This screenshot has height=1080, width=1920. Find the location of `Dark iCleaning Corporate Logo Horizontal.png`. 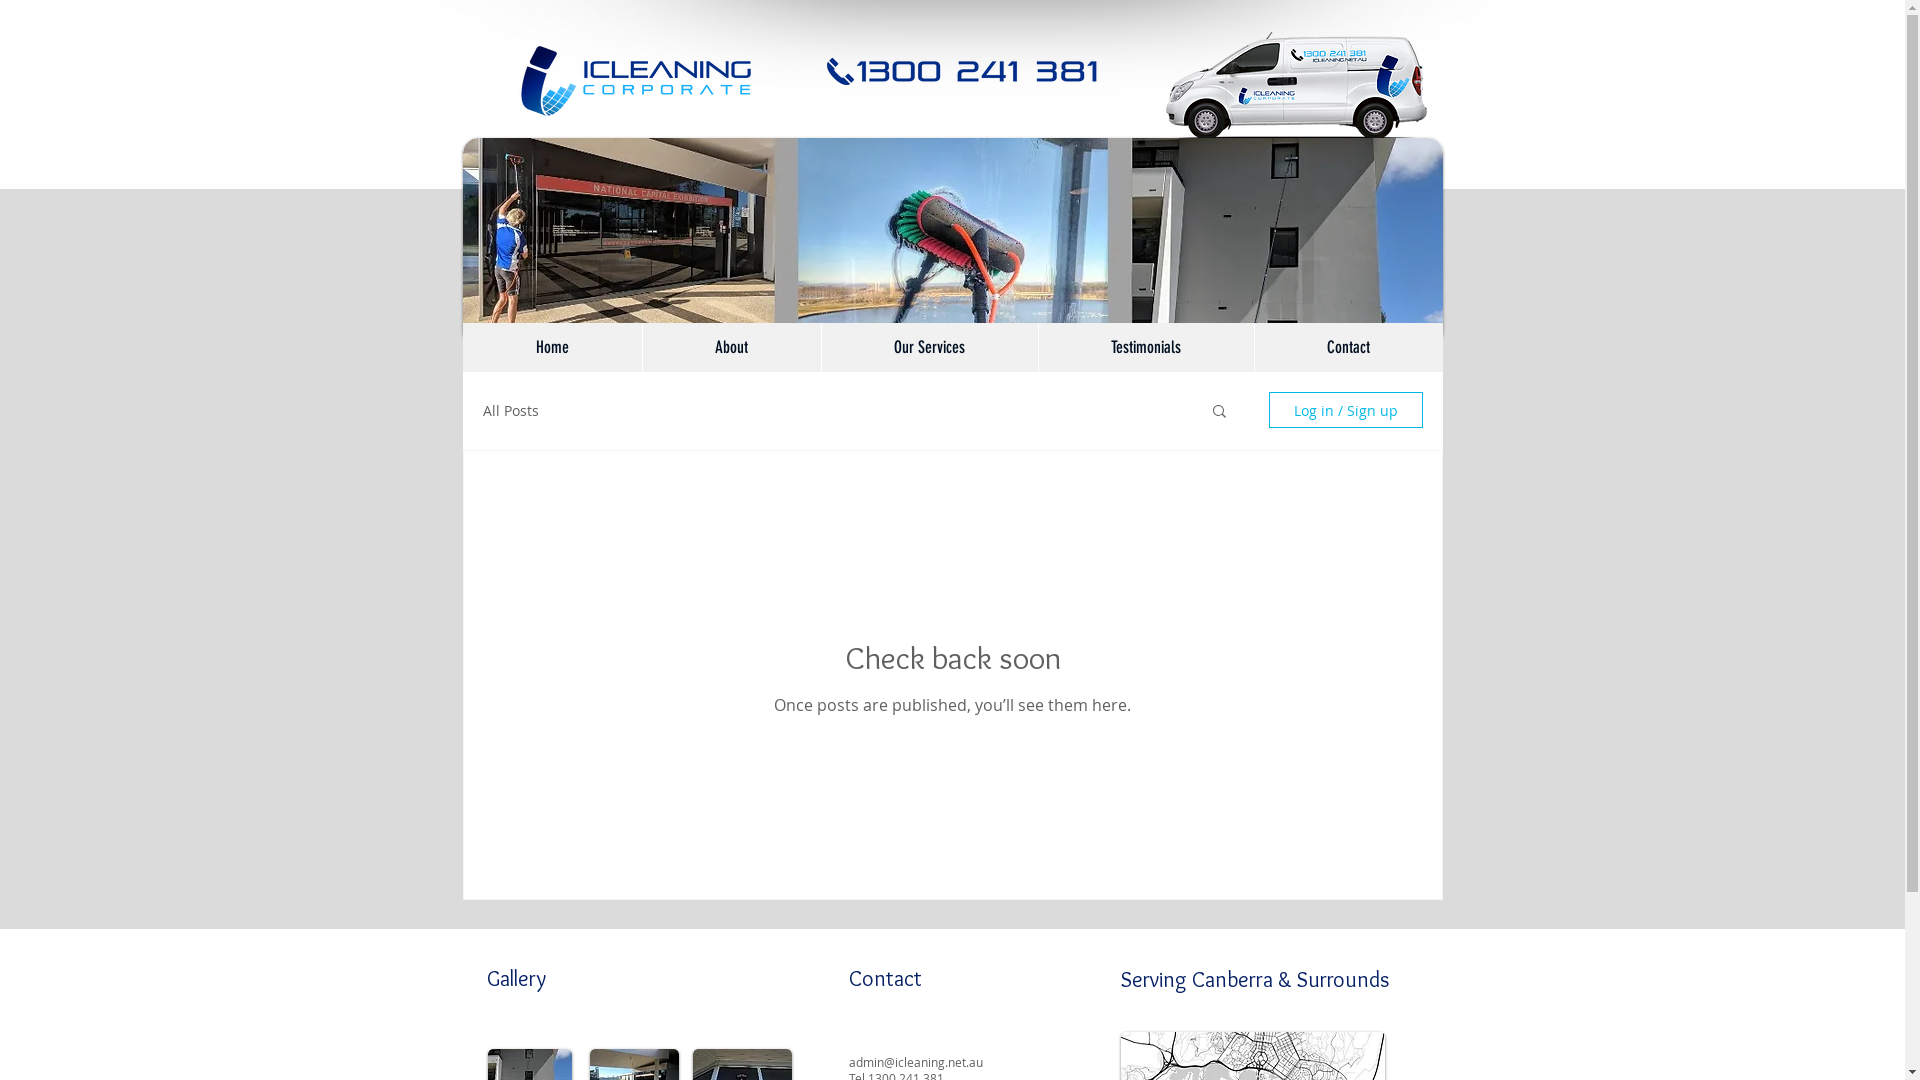

Dark iCleaning Corporate Logo Horizontal.png is located at coordinates (625, 80).